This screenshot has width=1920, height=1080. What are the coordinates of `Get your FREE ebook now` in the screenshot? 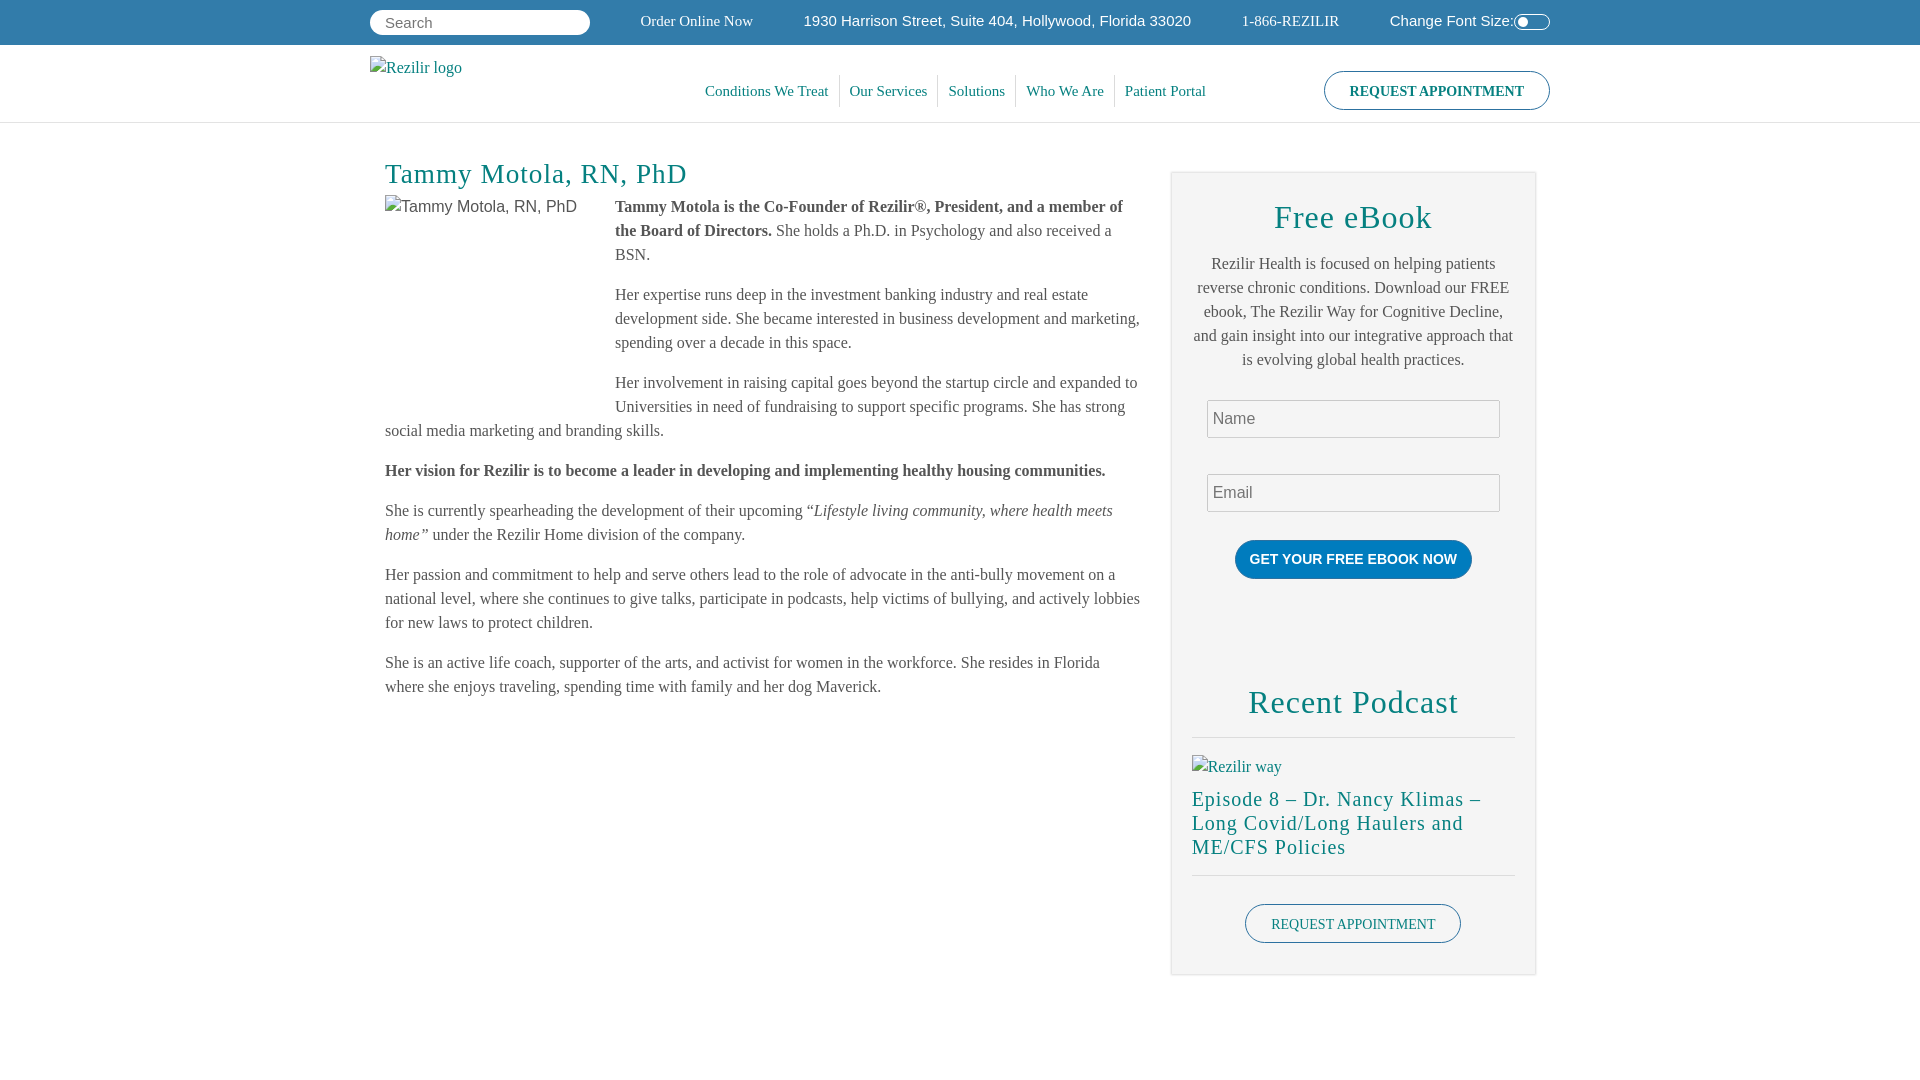 It's located at (1353, 559).